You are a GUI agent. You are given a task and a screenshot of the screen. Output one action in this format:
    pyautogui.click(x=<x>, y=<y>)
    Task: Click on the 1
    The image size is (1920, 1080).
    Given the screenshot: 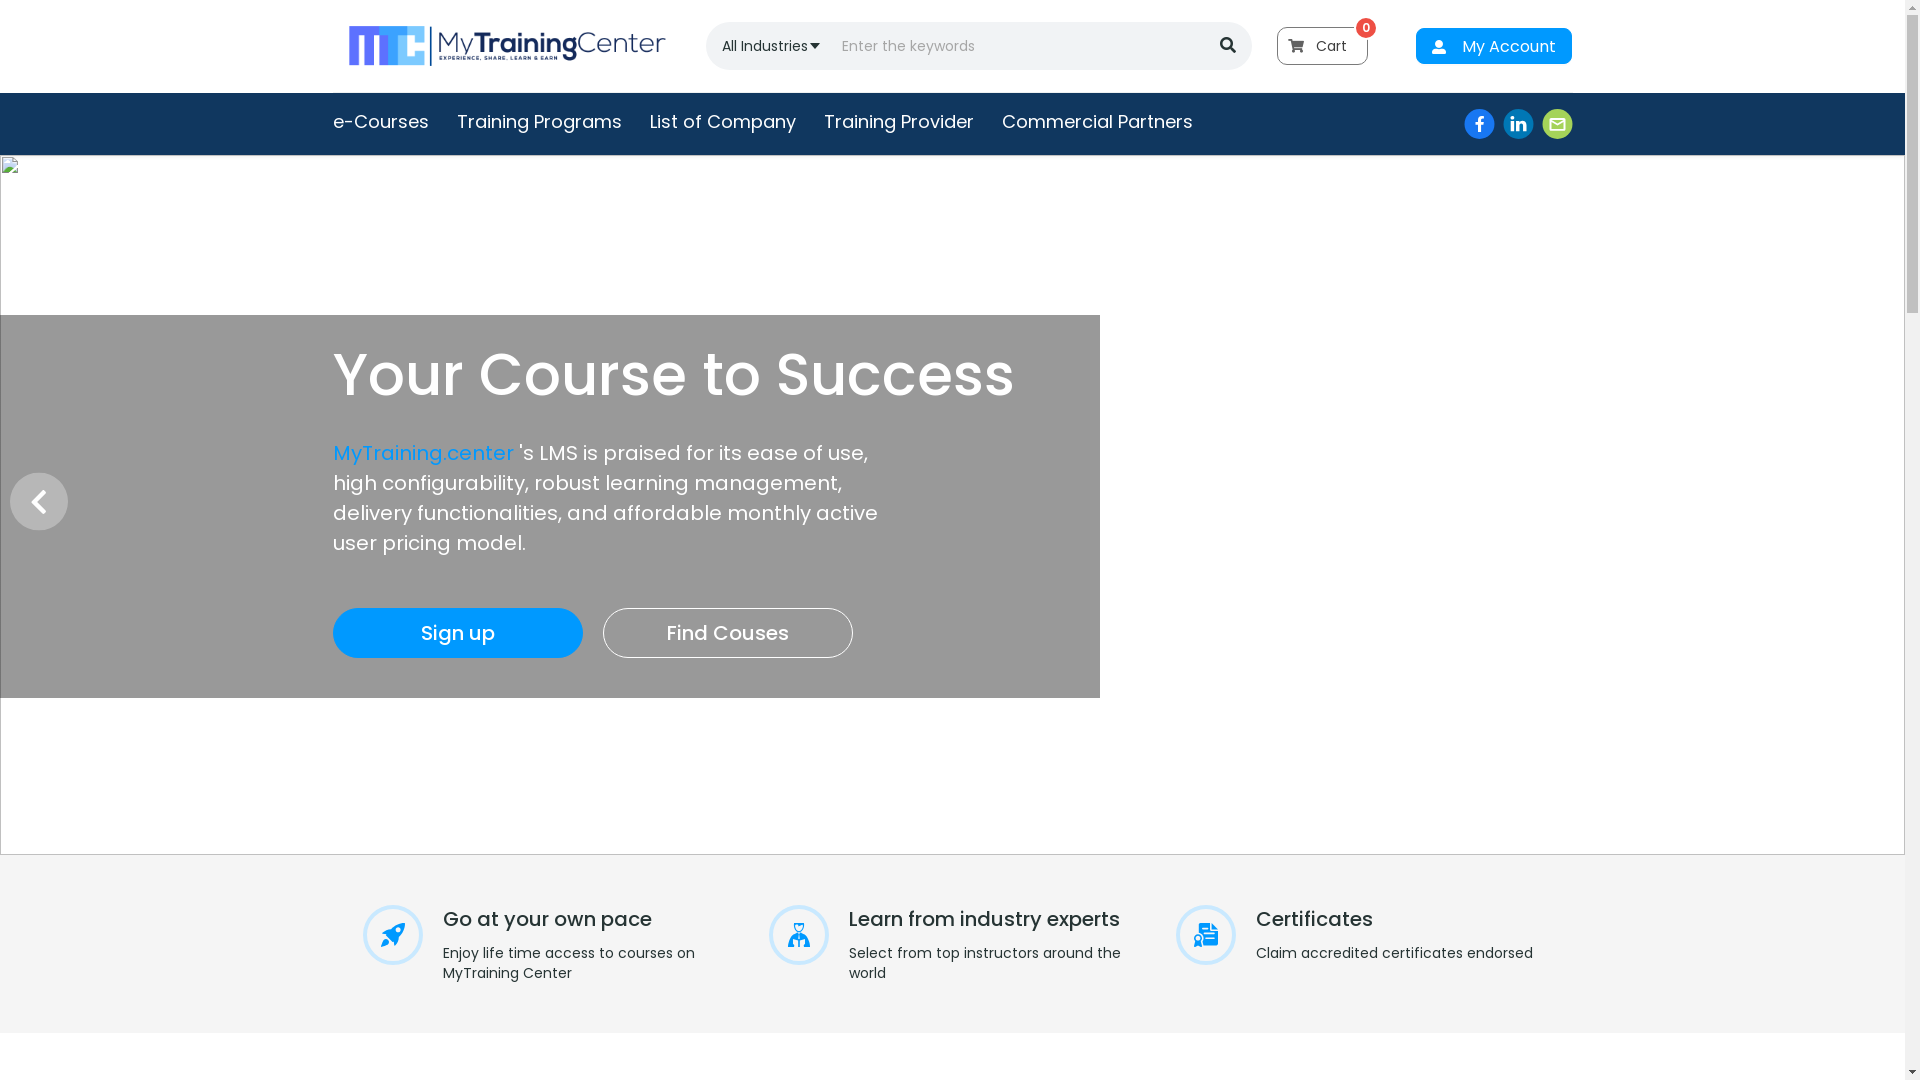 What is the action you would take?
    pyautogui.click(x=355, y=777)
    